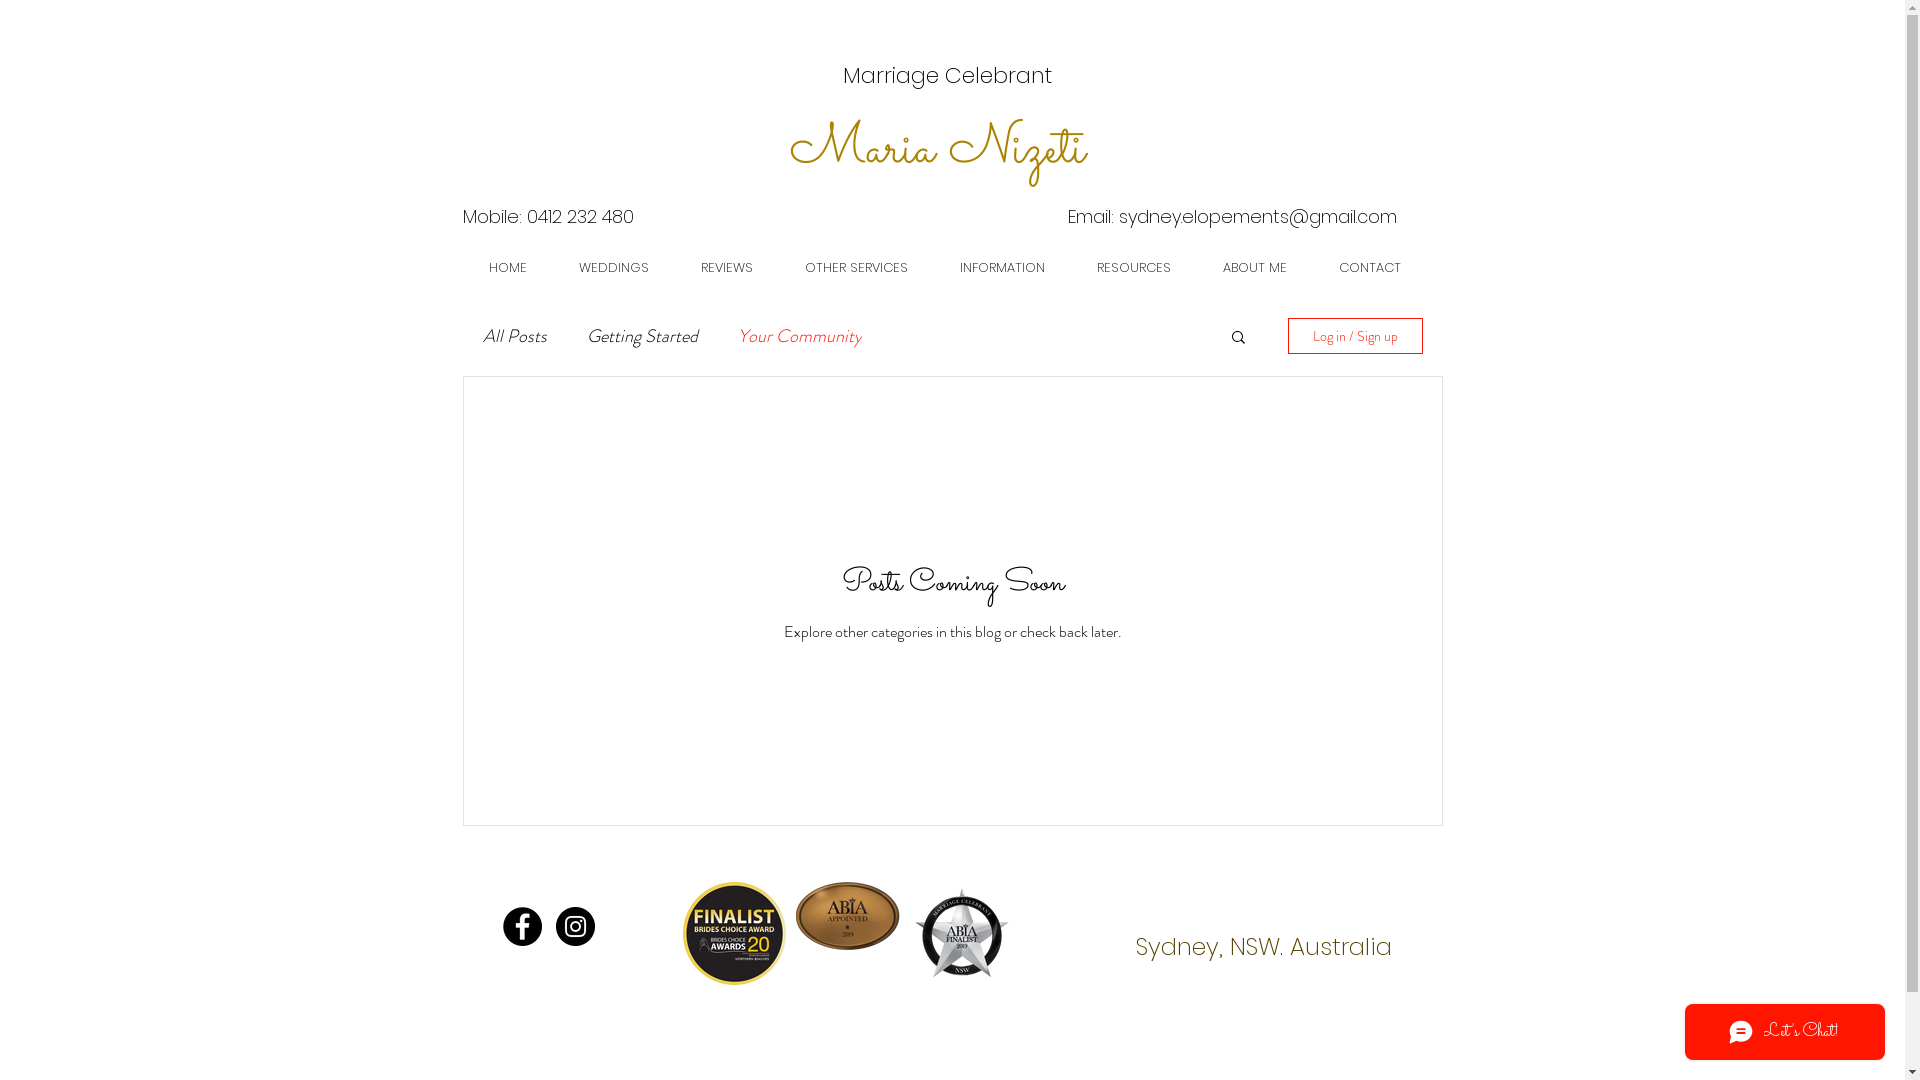 The width and height of the screenshot is (1920, 1080). I want to click on WEDDINGS, so click(613, 268).